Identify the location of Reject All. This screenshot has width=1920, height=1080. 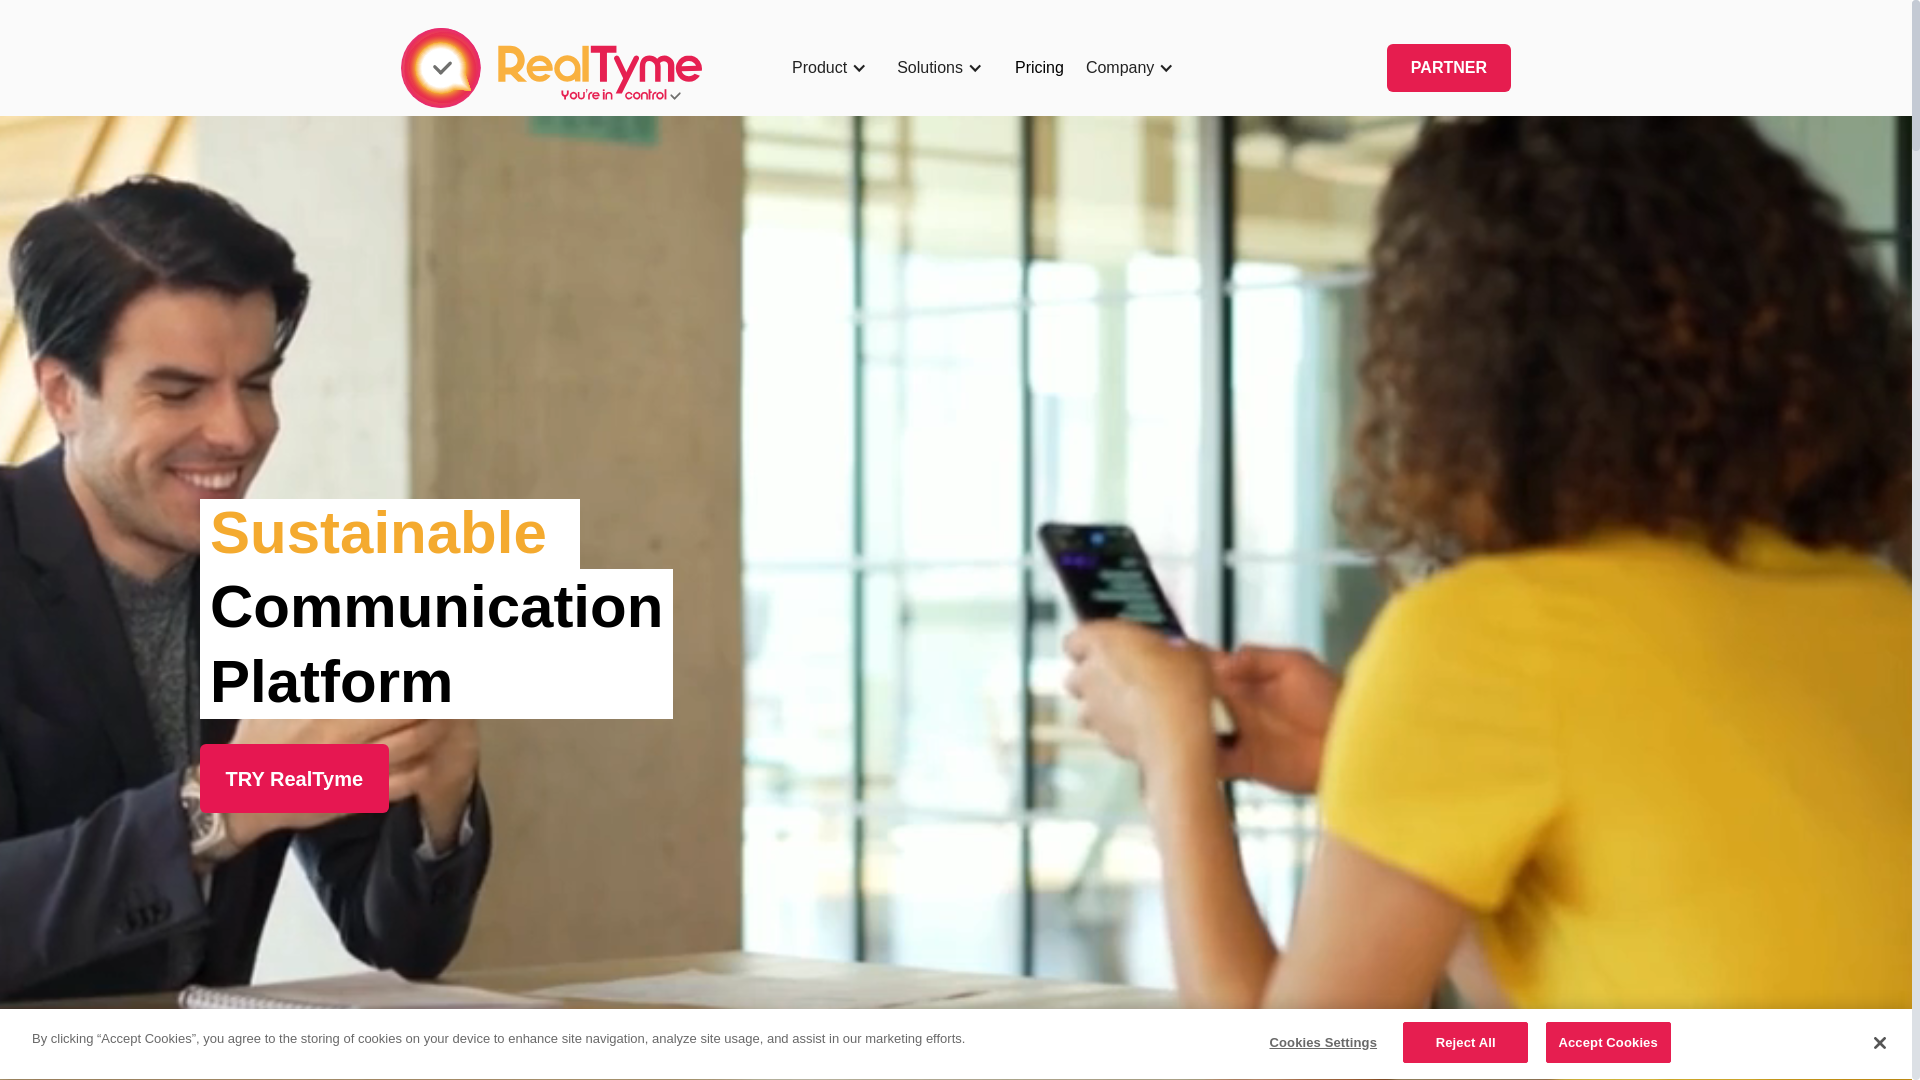
(1466, 1043).